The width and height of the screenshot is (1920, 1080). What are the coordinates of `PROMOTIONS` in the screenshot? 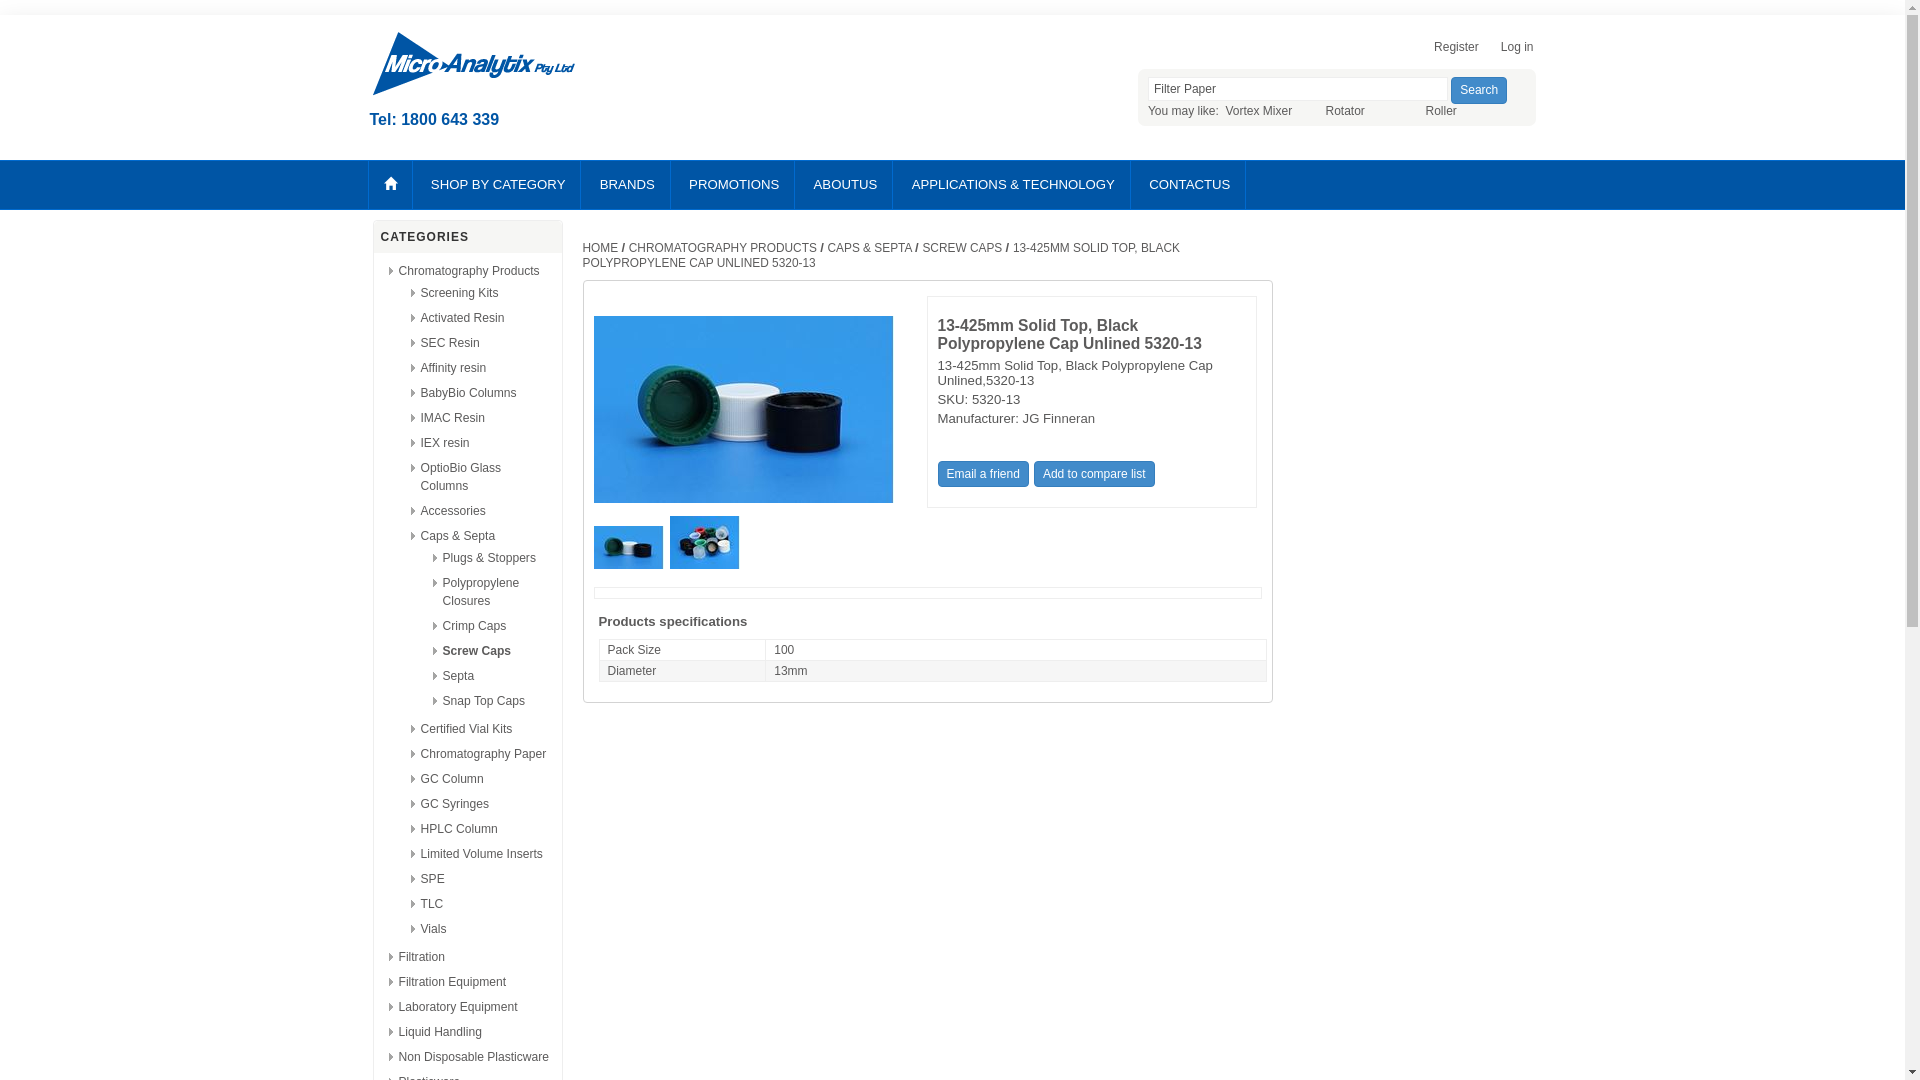 It's located at (734, 185).